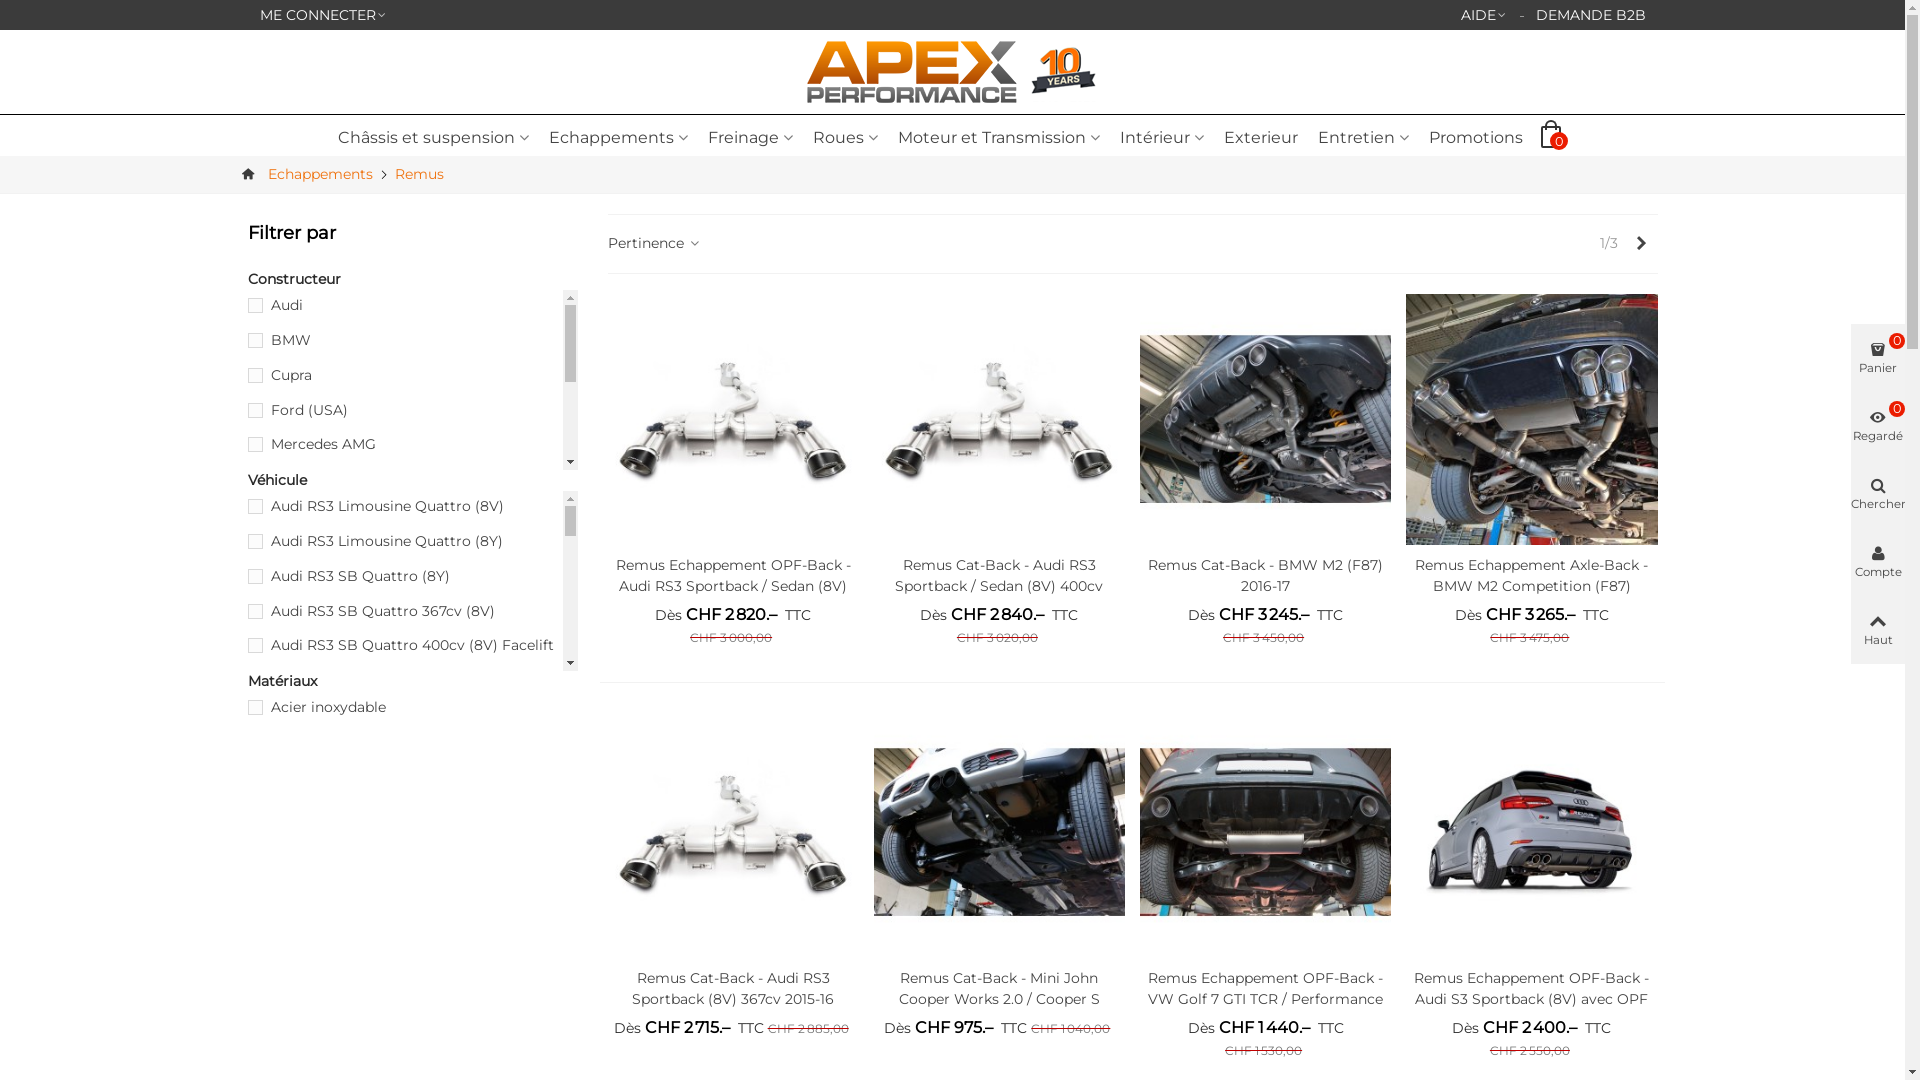  What do you see at coordinates (412, 514) in the screenshot?
I see `Seat` at bounding box center [412, 514].